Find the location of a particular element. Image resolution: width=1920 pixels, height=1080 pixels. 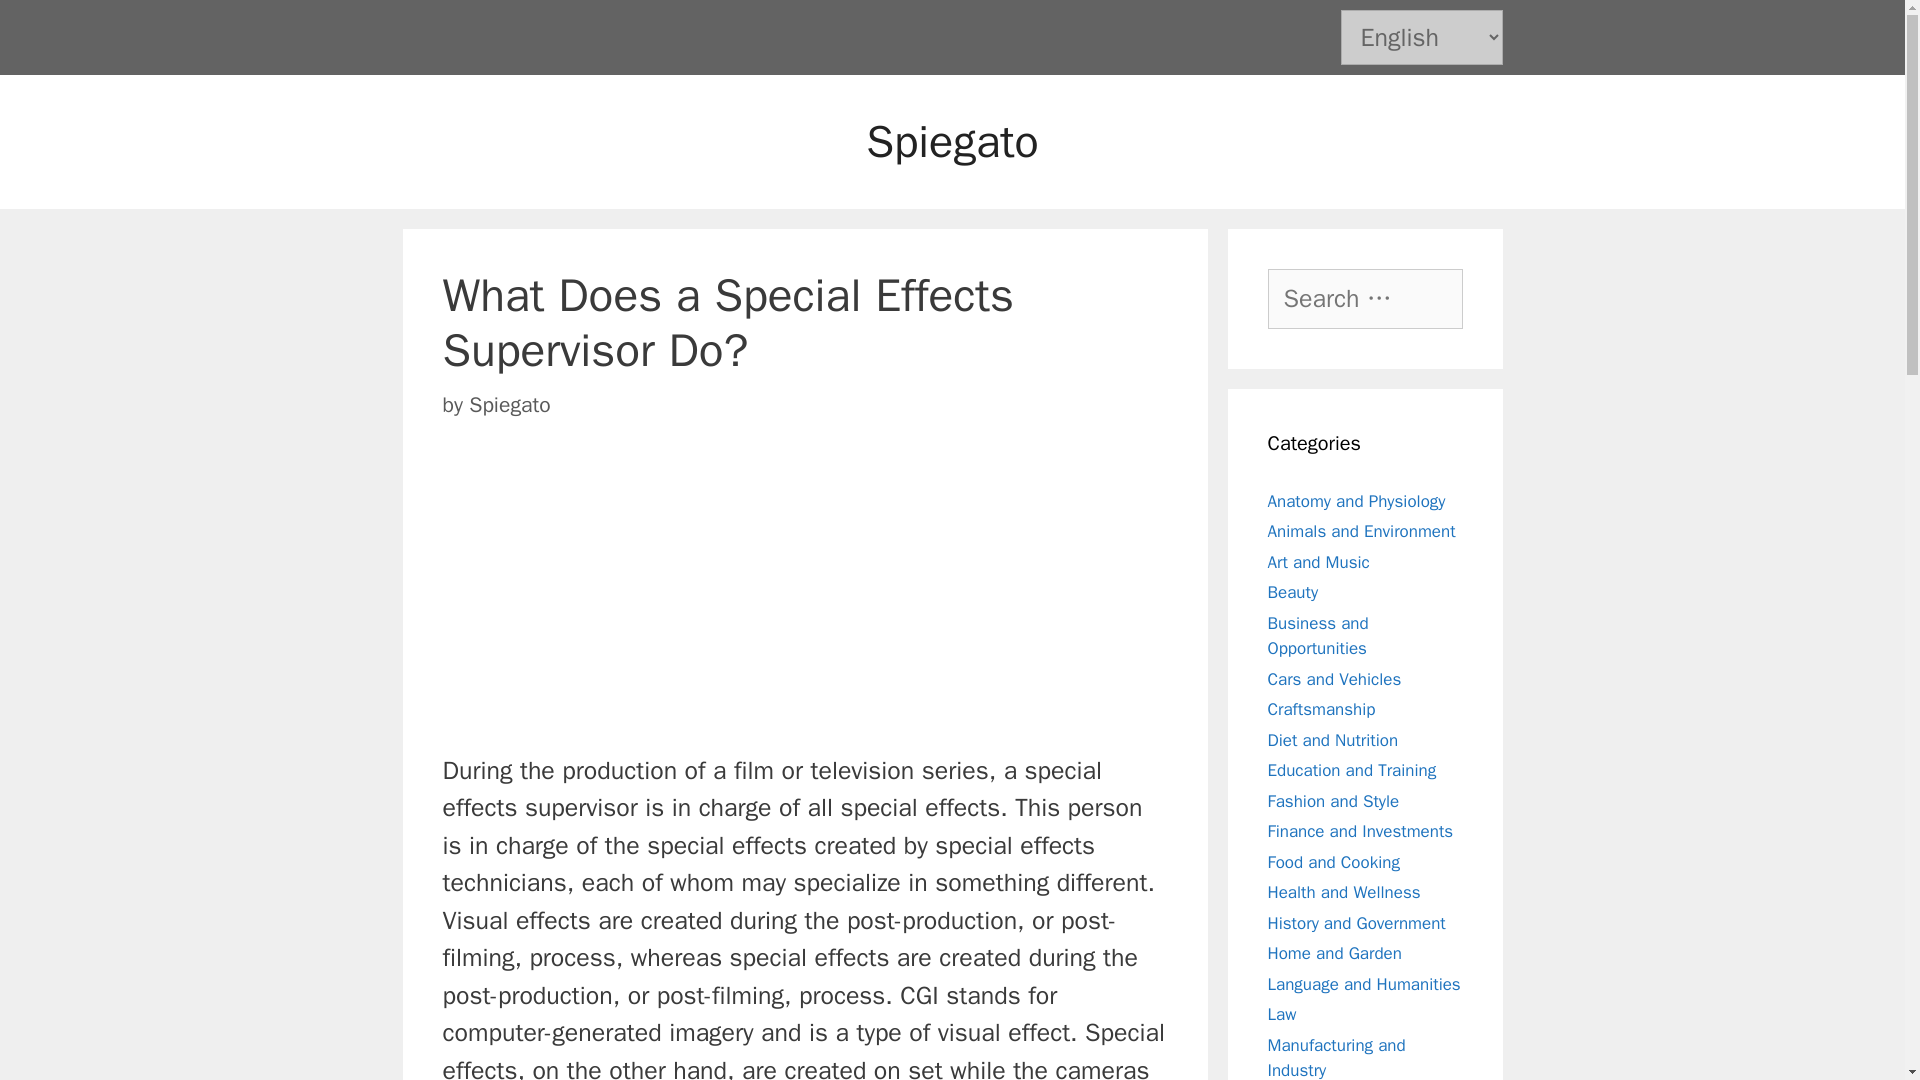

Craftsmanship is located at coordinates (1322, 709).